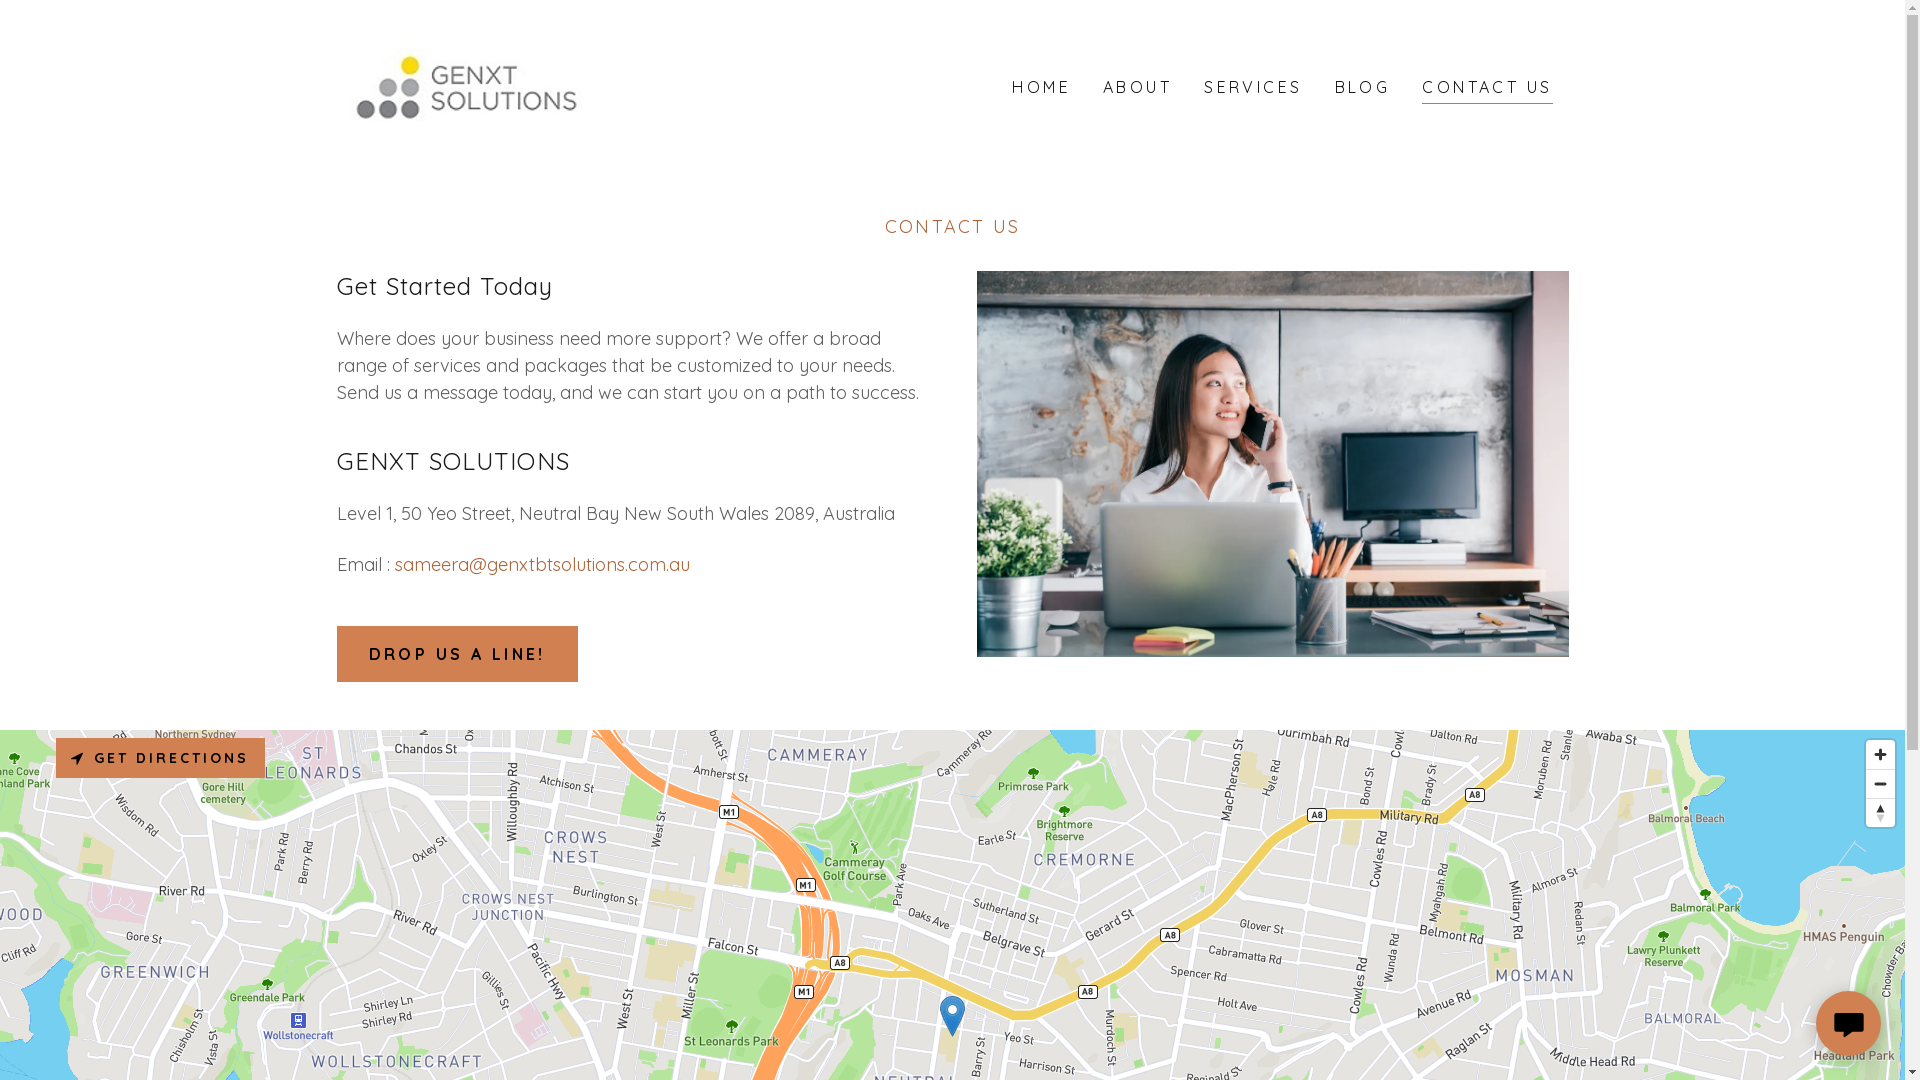  Describe the element at coordinates (1363, 87) in the screenshot. I see `BLOG` at that location.